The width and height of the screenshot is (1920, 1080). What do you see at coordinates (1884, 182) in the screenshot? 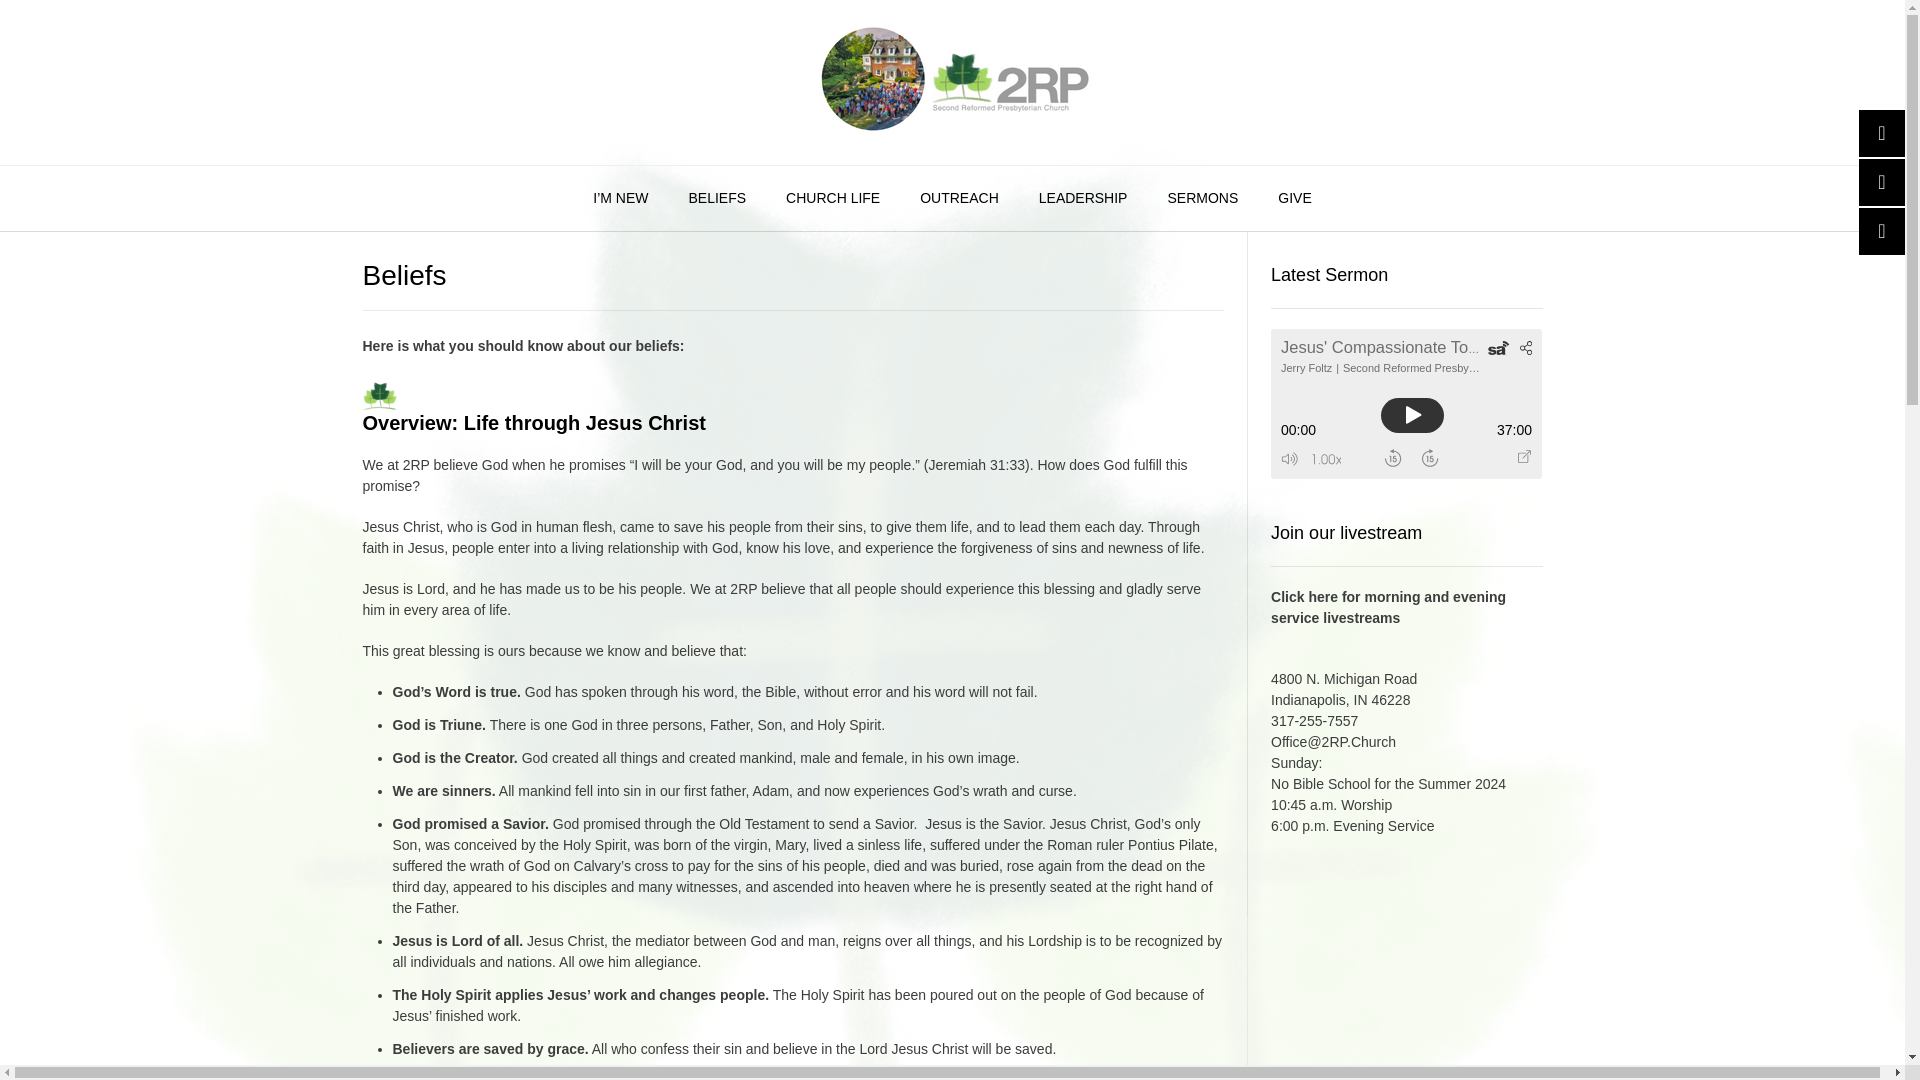
I see `Find Us on Facebook` at bounding box center [1884, 182].